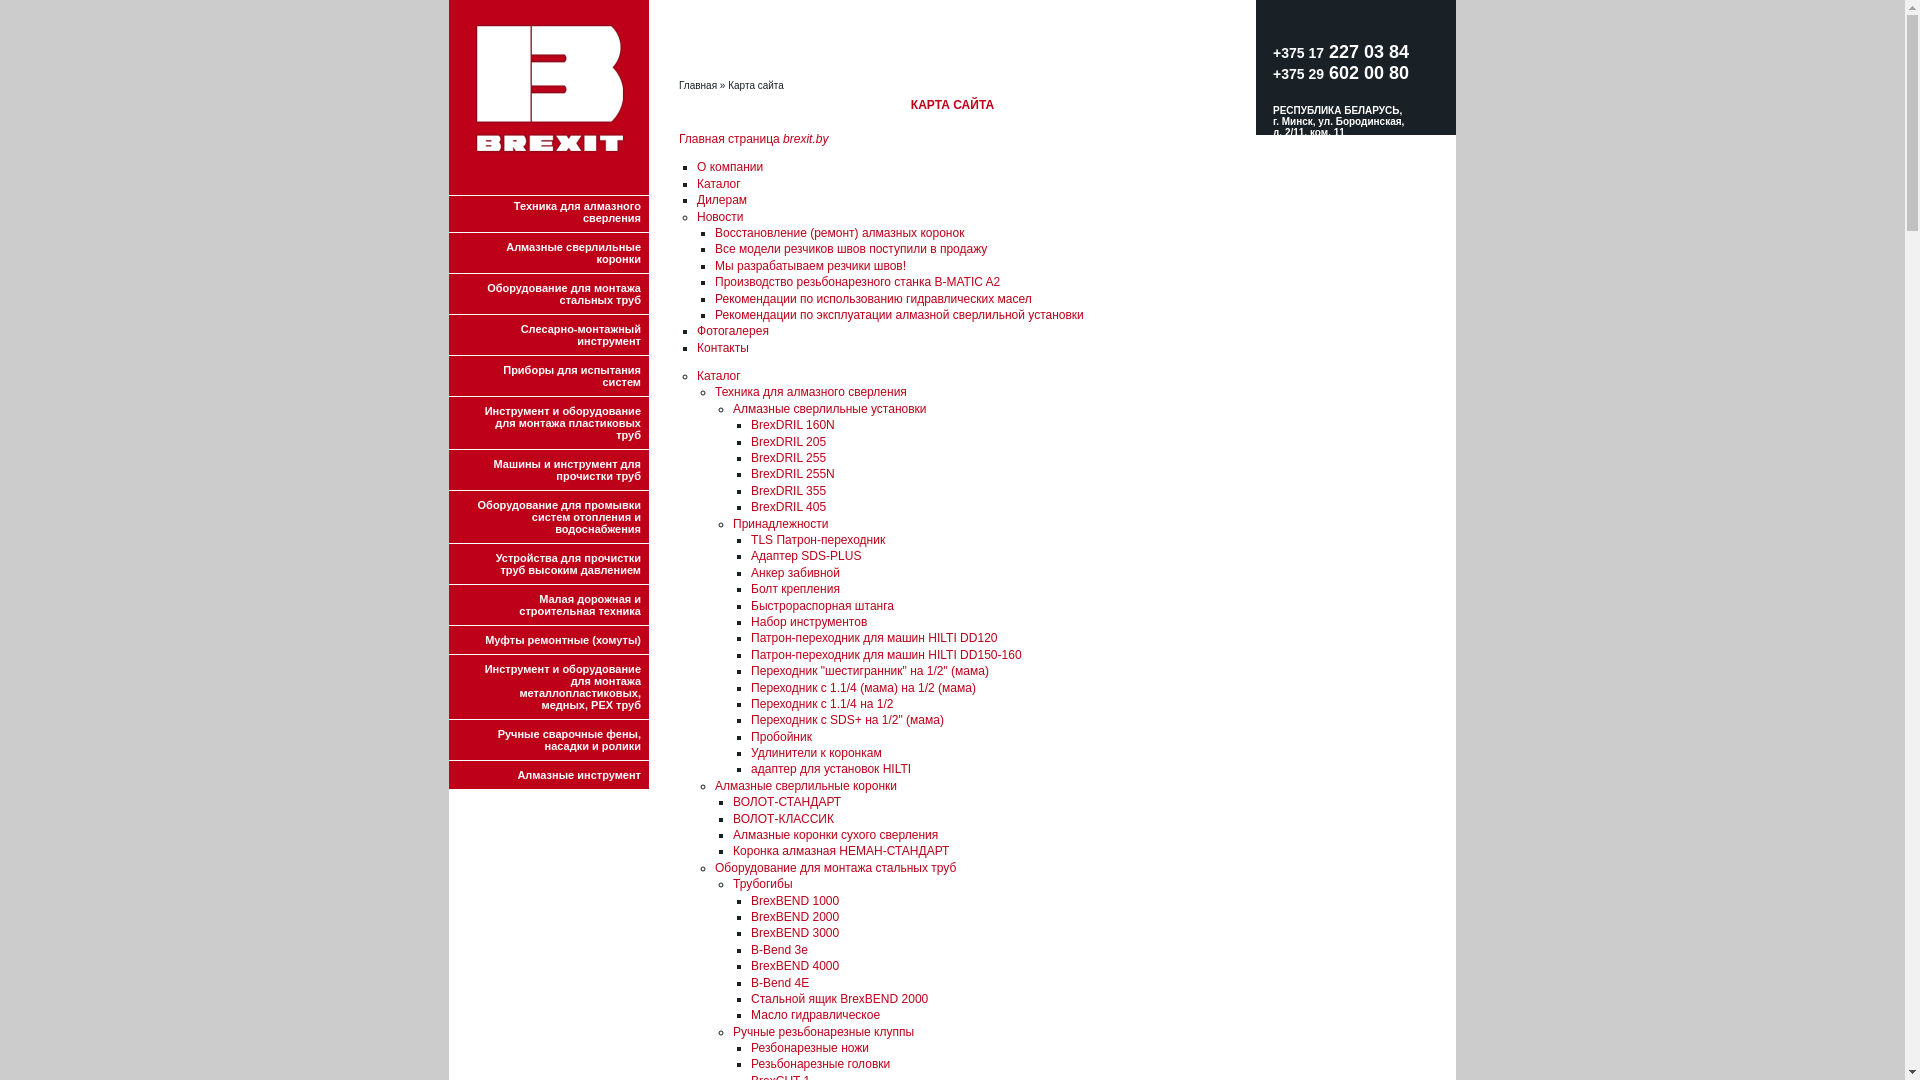 This screenshot has width=1920, height=1080. I want to click on BrexDRIL 405, so click(788, 507).